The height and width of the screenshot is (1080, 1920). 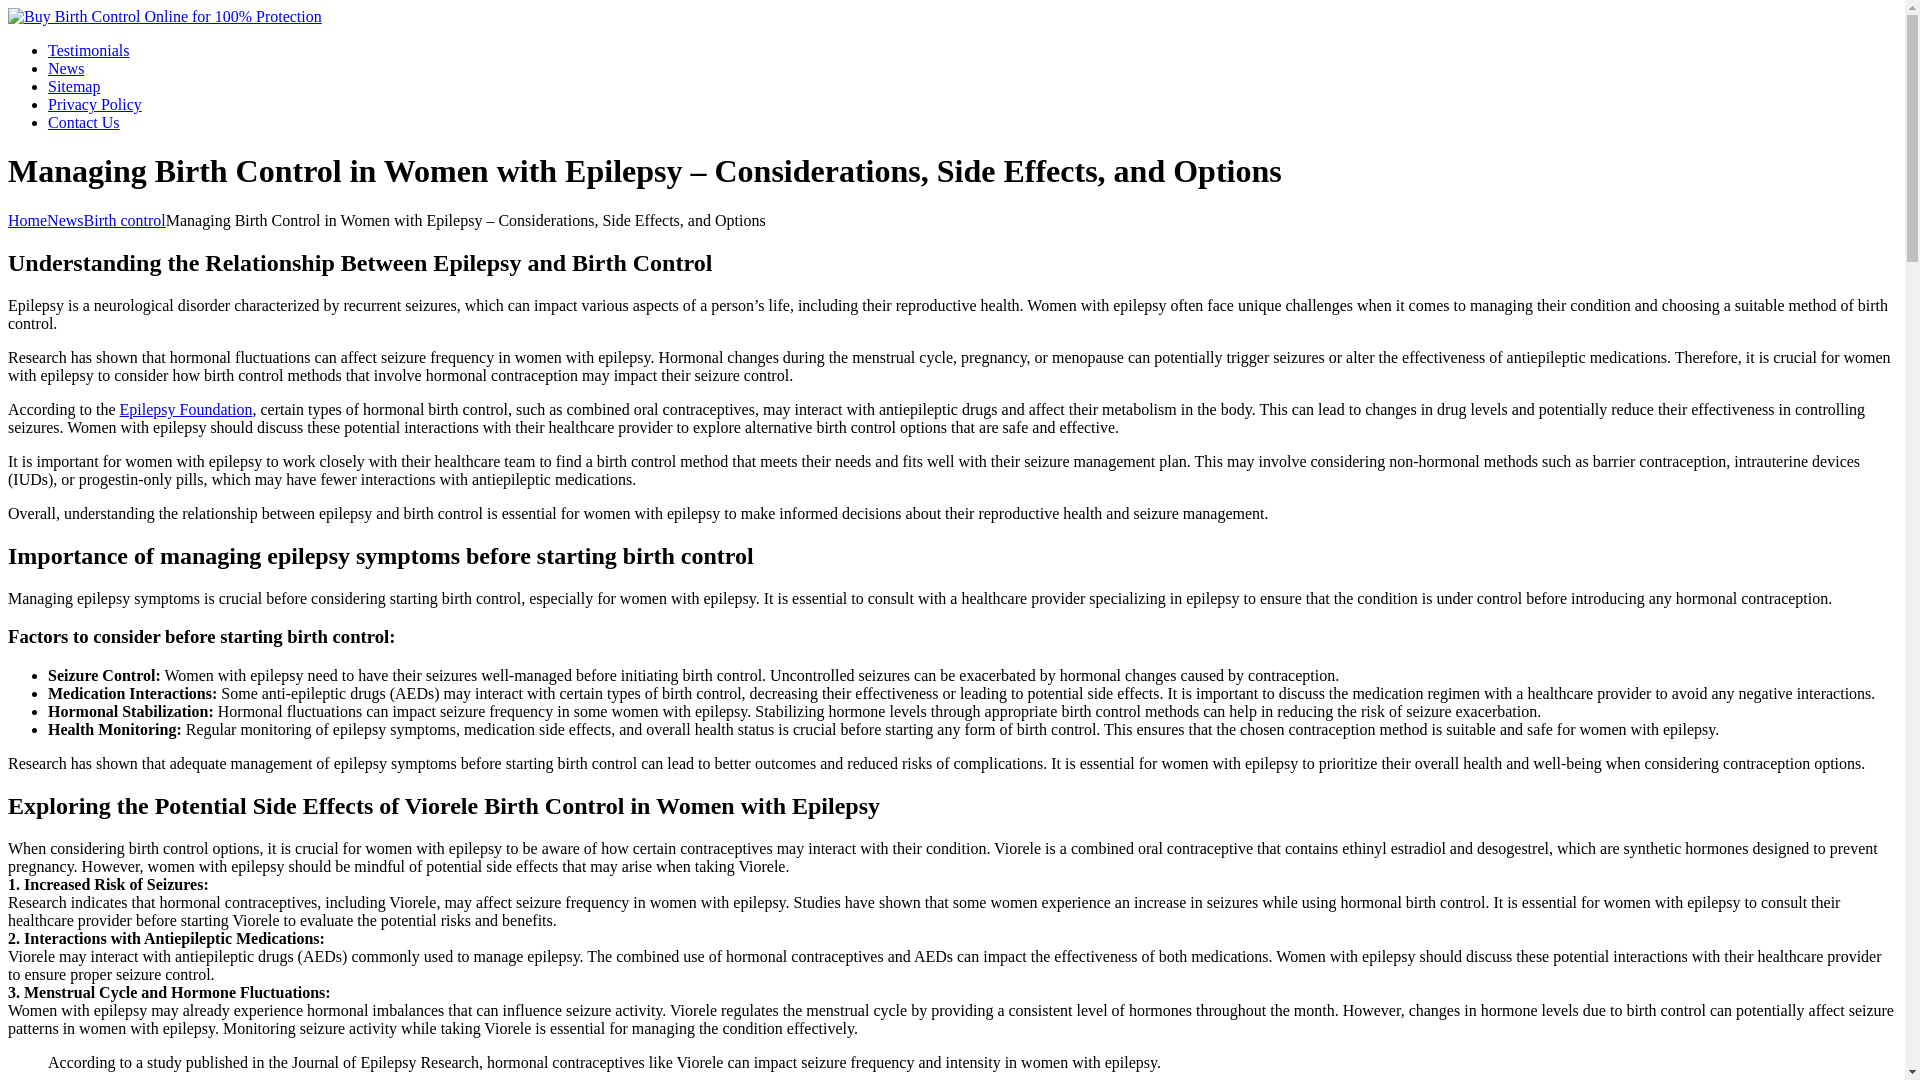 What do you see at coordinates (95, 104) in the screenshot?
I see `Privacy Policy` at bounding box center [95, 104].